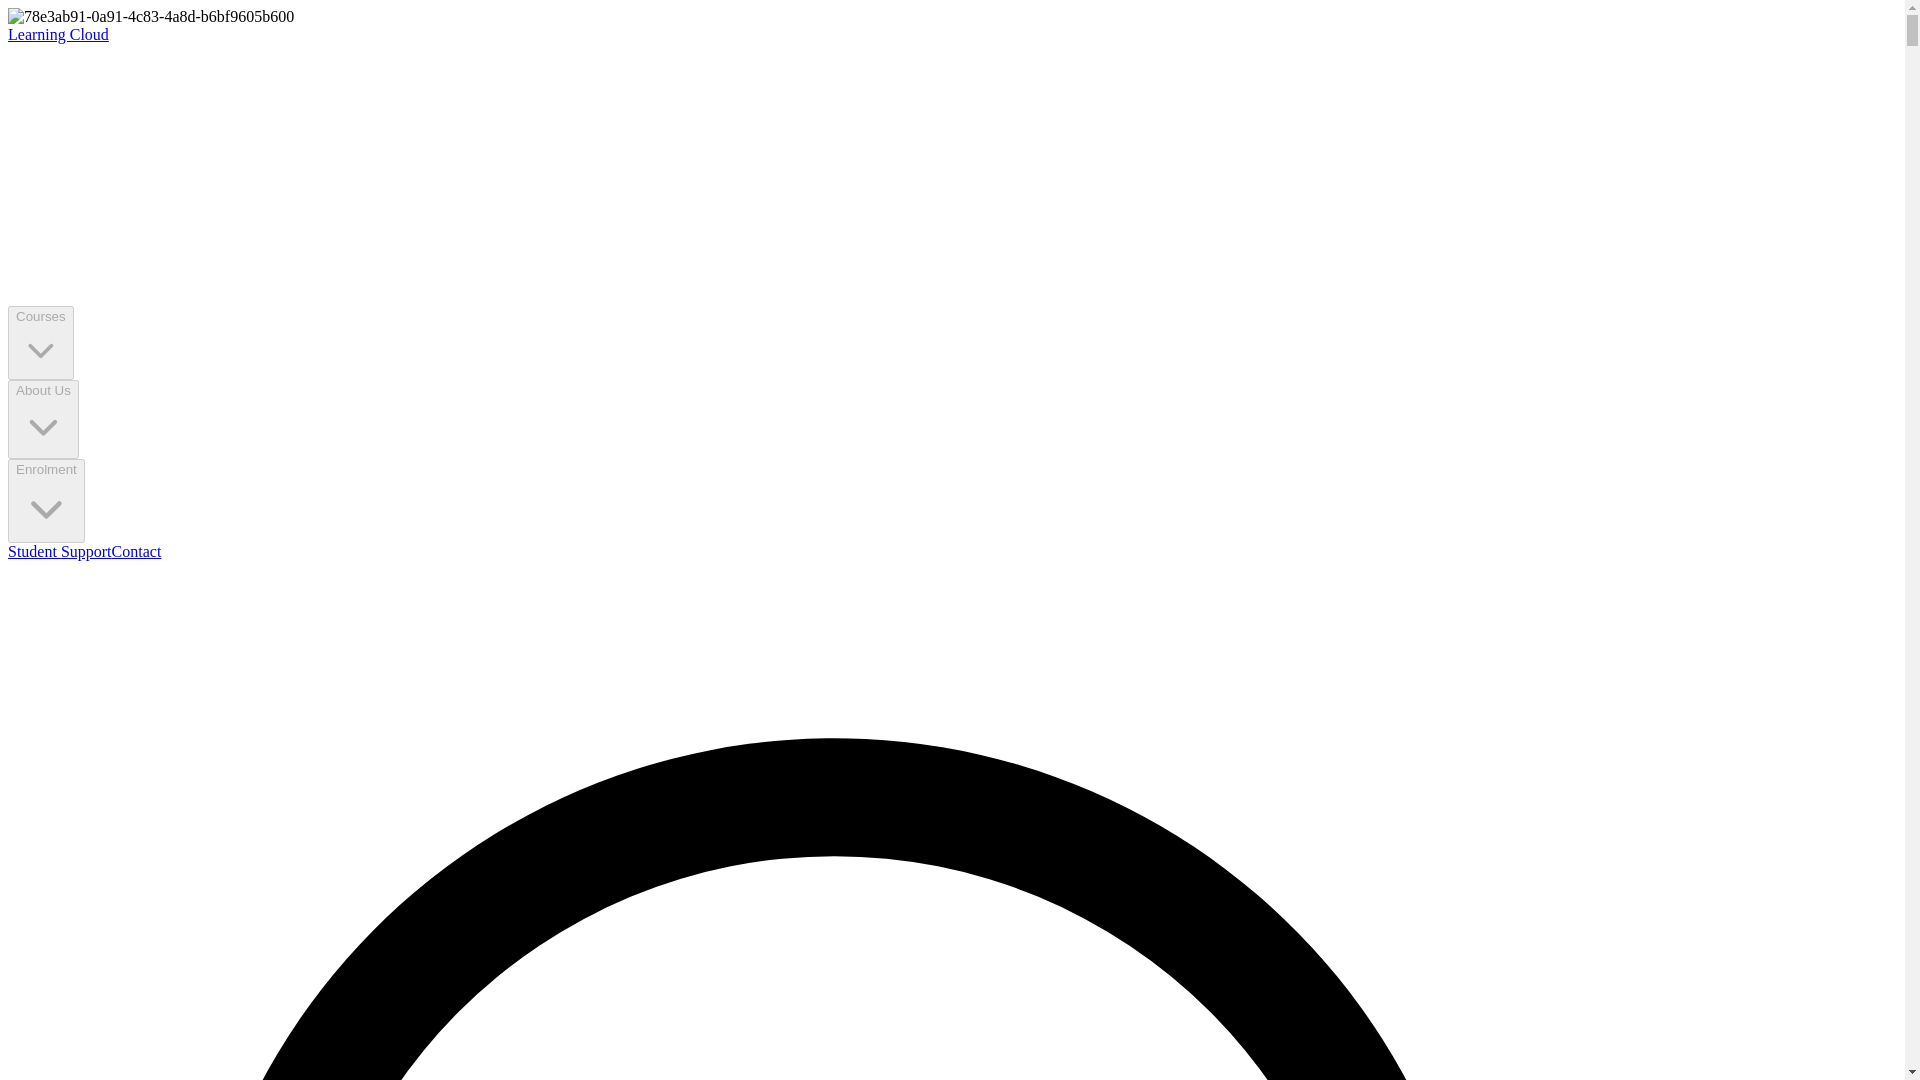 The width and height of the screenshot is (1920, 1080). Describe the element at coordinates (59, 552) in the screenshot. I see `Student Support` at that location.